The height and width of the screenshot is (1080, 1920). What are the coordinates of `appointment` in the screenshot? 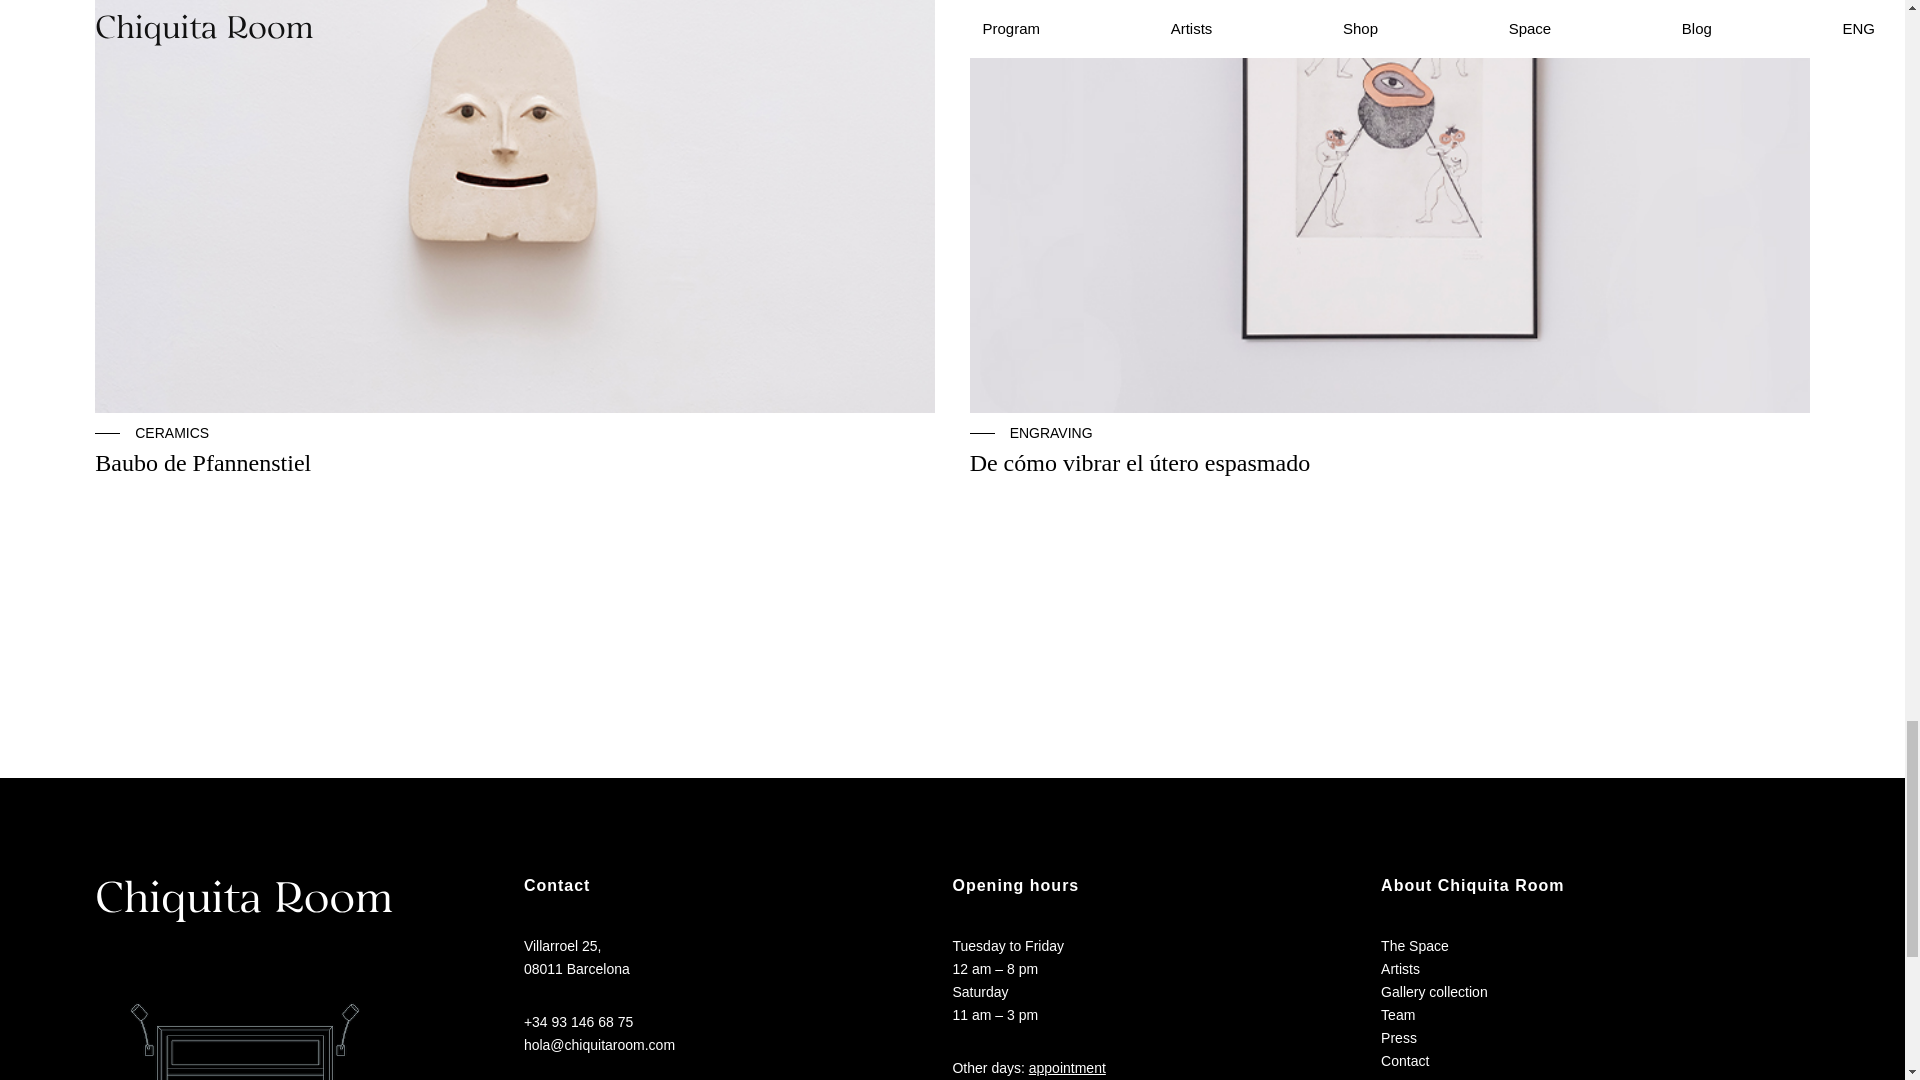 It's located at (1067, 1067).